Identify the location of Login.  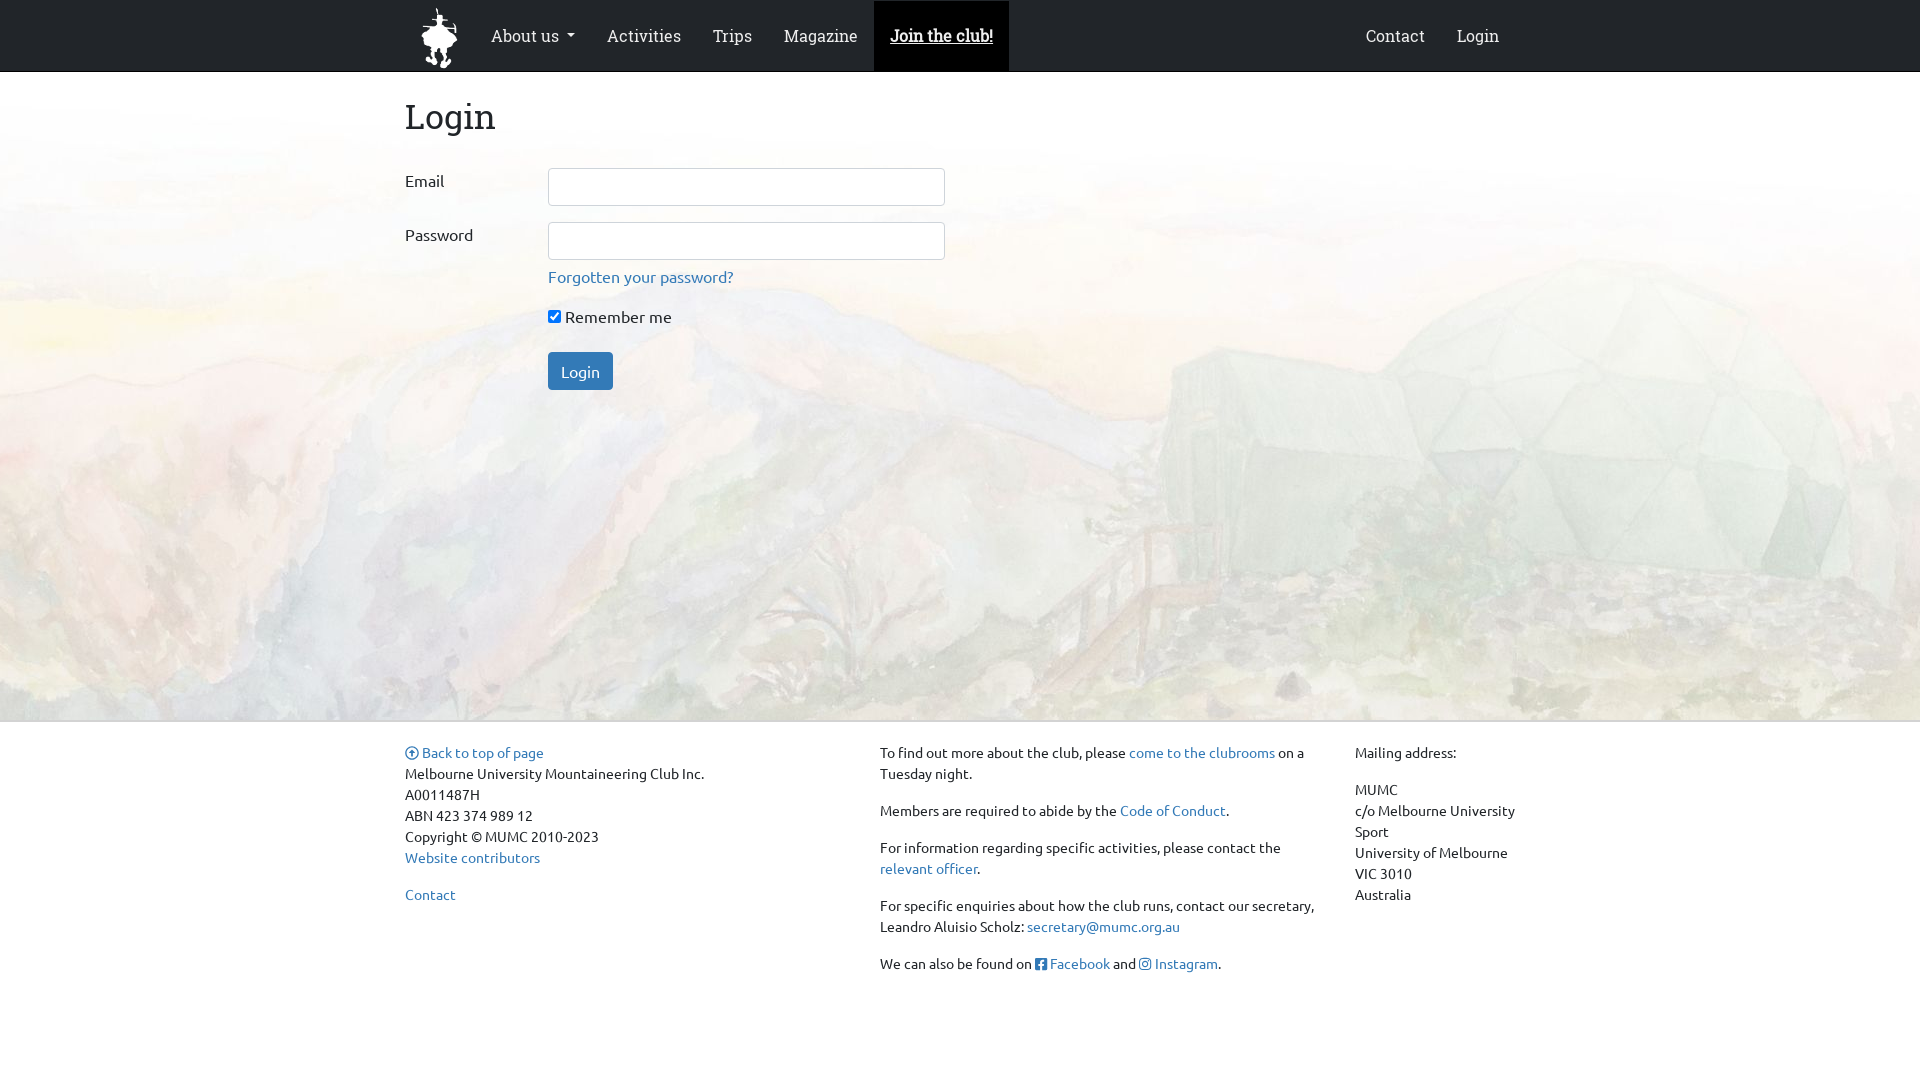
(580, 371).